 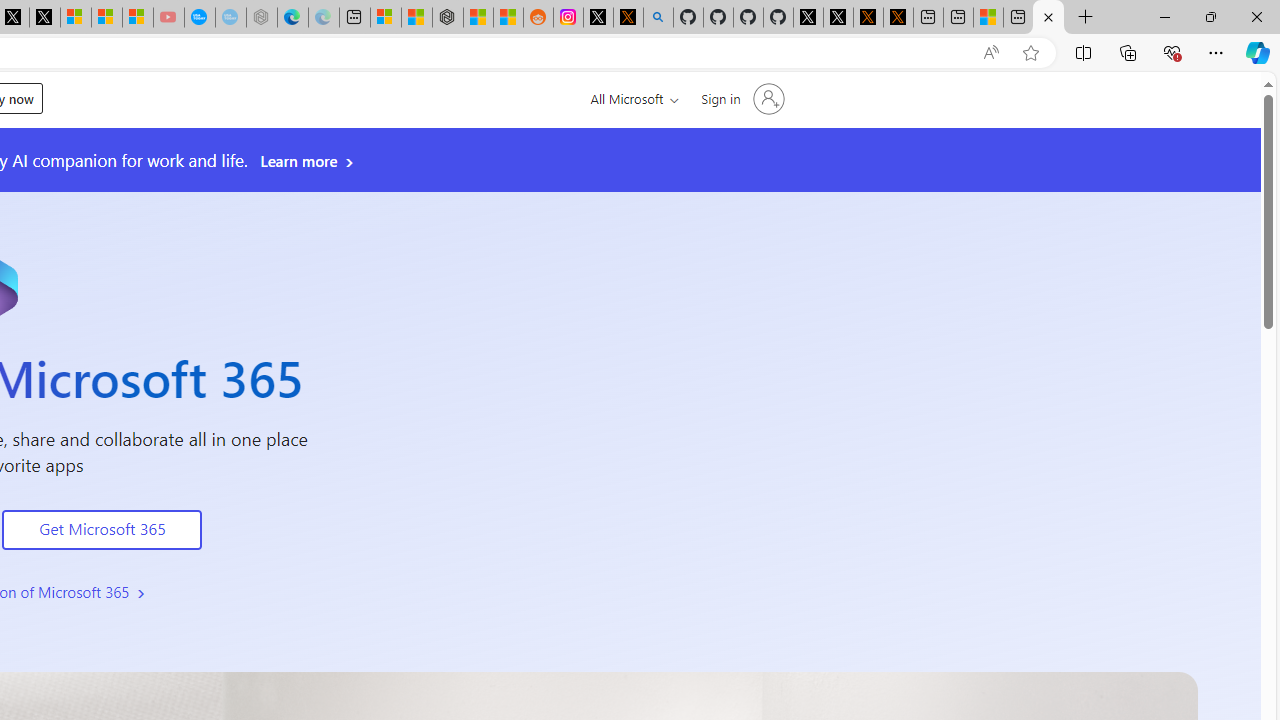 I want to click on Sign in to your account, so click(x=740, y=98).